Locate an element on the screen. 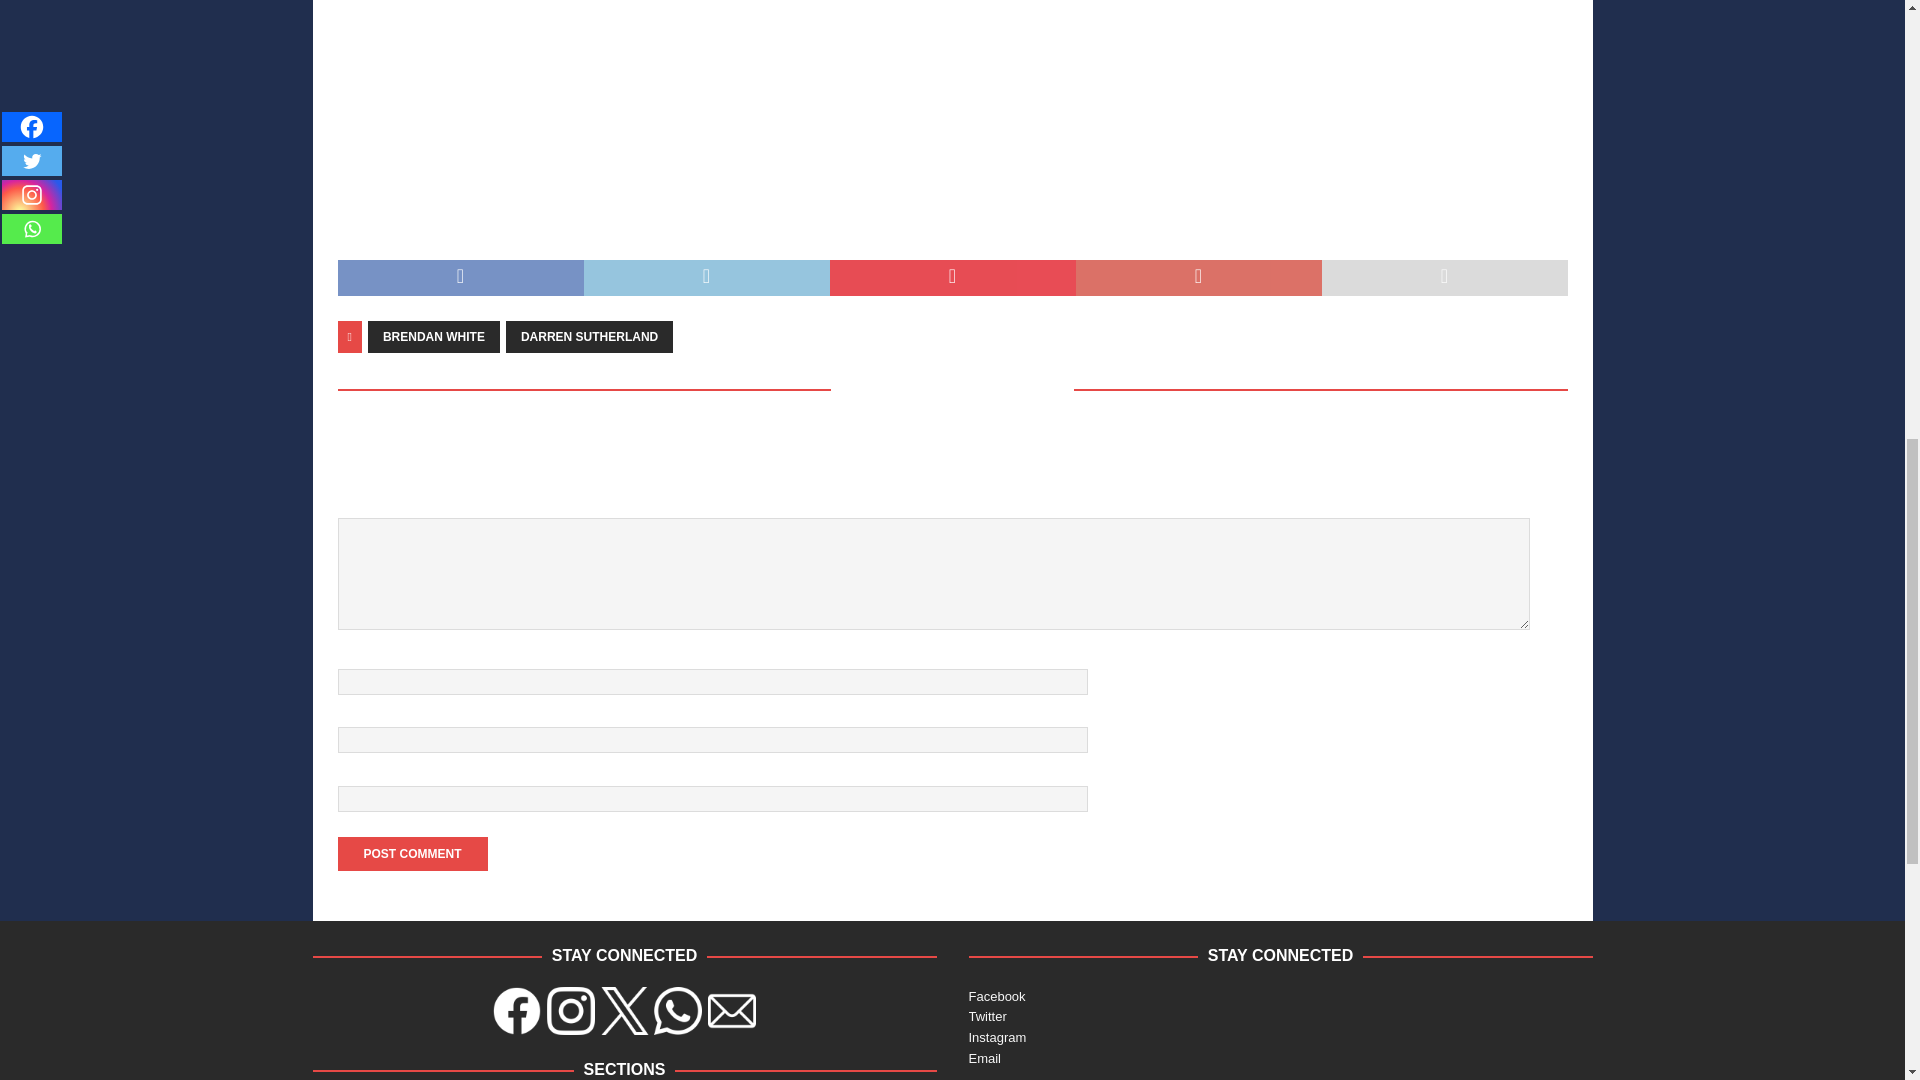 The image size is (1920, 1080). Post Comment is located at coordinates (412, 854).